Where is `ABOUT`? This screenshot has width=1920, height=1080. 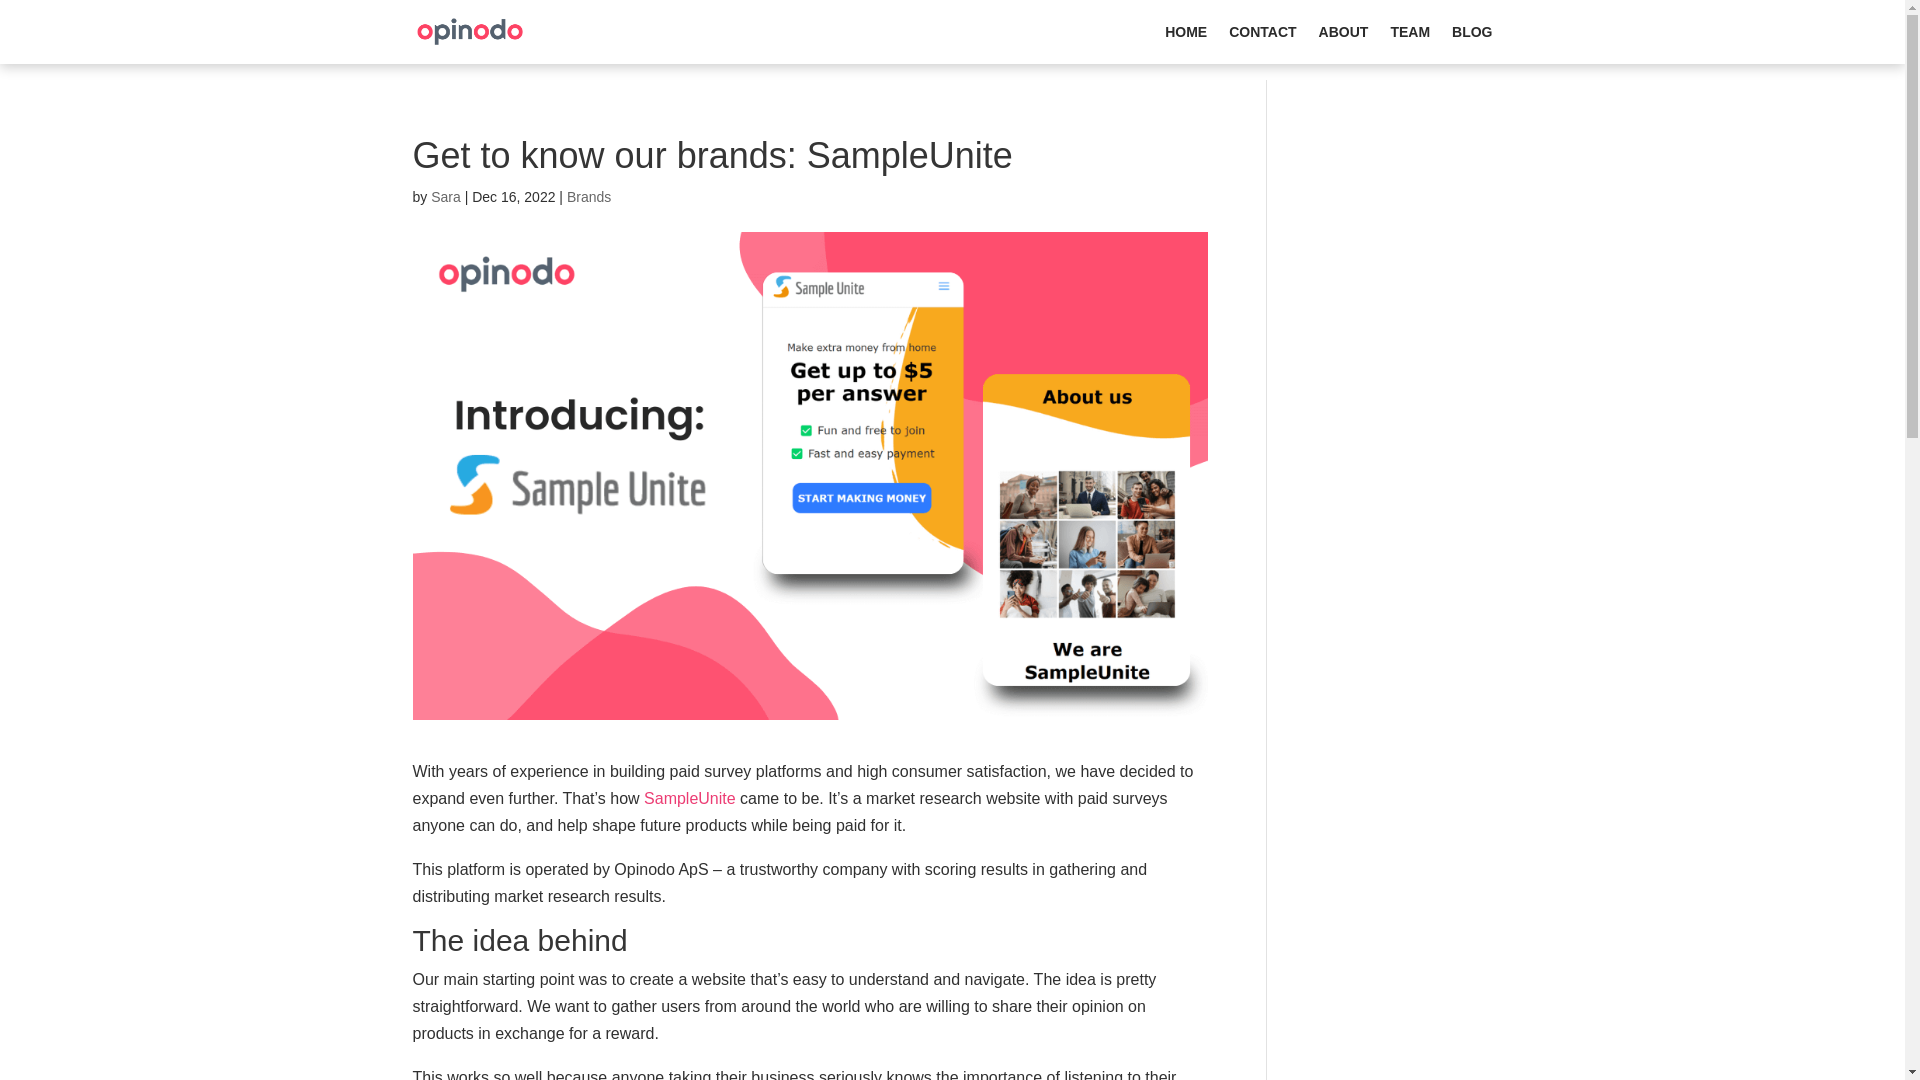 ABOUT is located at coordinates (1344, 44).